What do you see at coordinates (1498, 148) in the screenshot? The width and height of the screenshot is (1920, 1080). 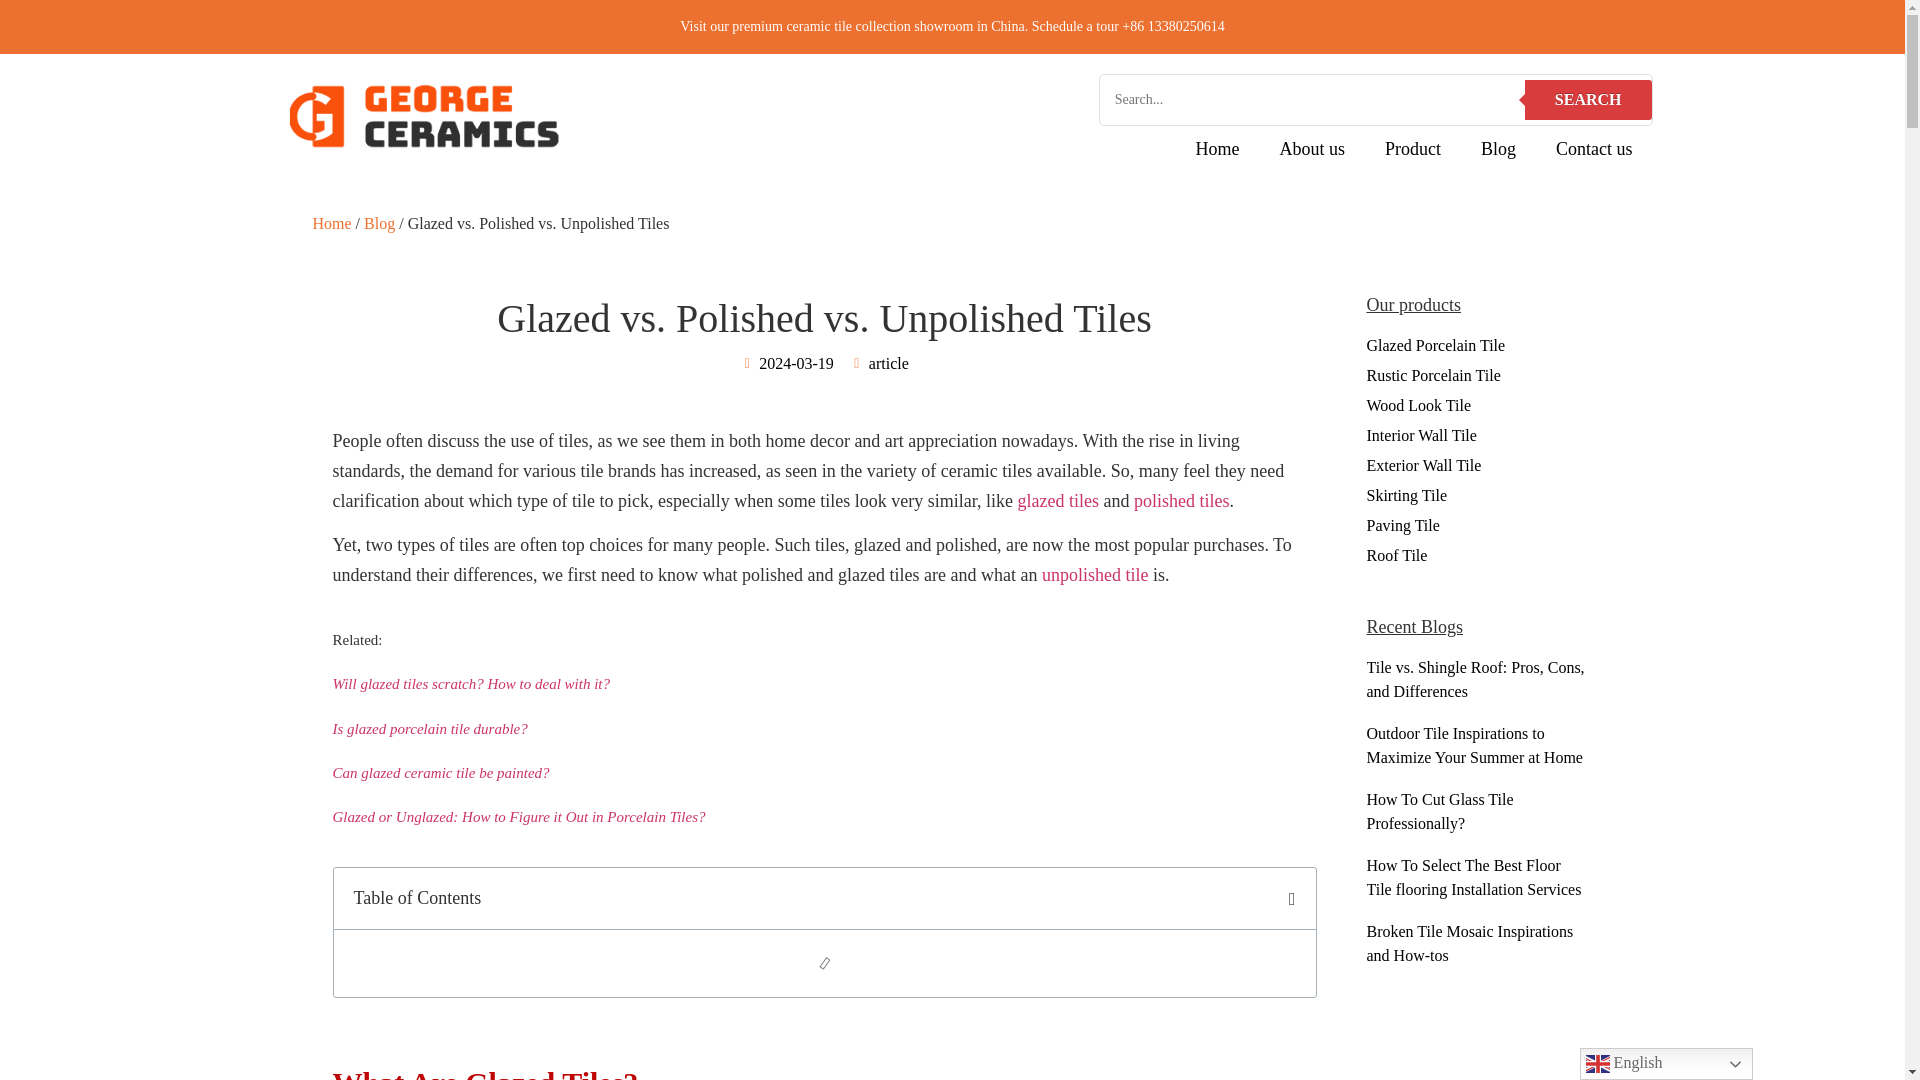 I see `Blog` at bounding box center [1498, 148].